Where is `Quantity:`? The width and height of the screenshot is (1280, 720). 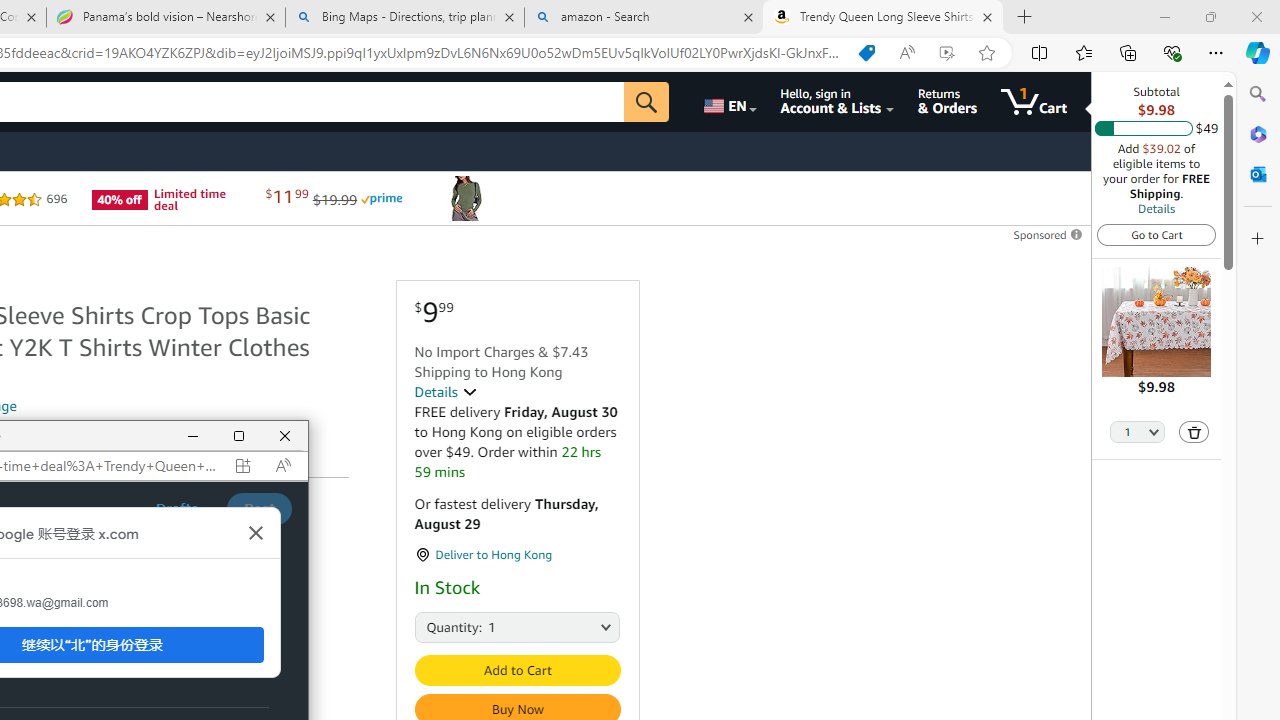 Quantity: is located at coordinates (436, 626).